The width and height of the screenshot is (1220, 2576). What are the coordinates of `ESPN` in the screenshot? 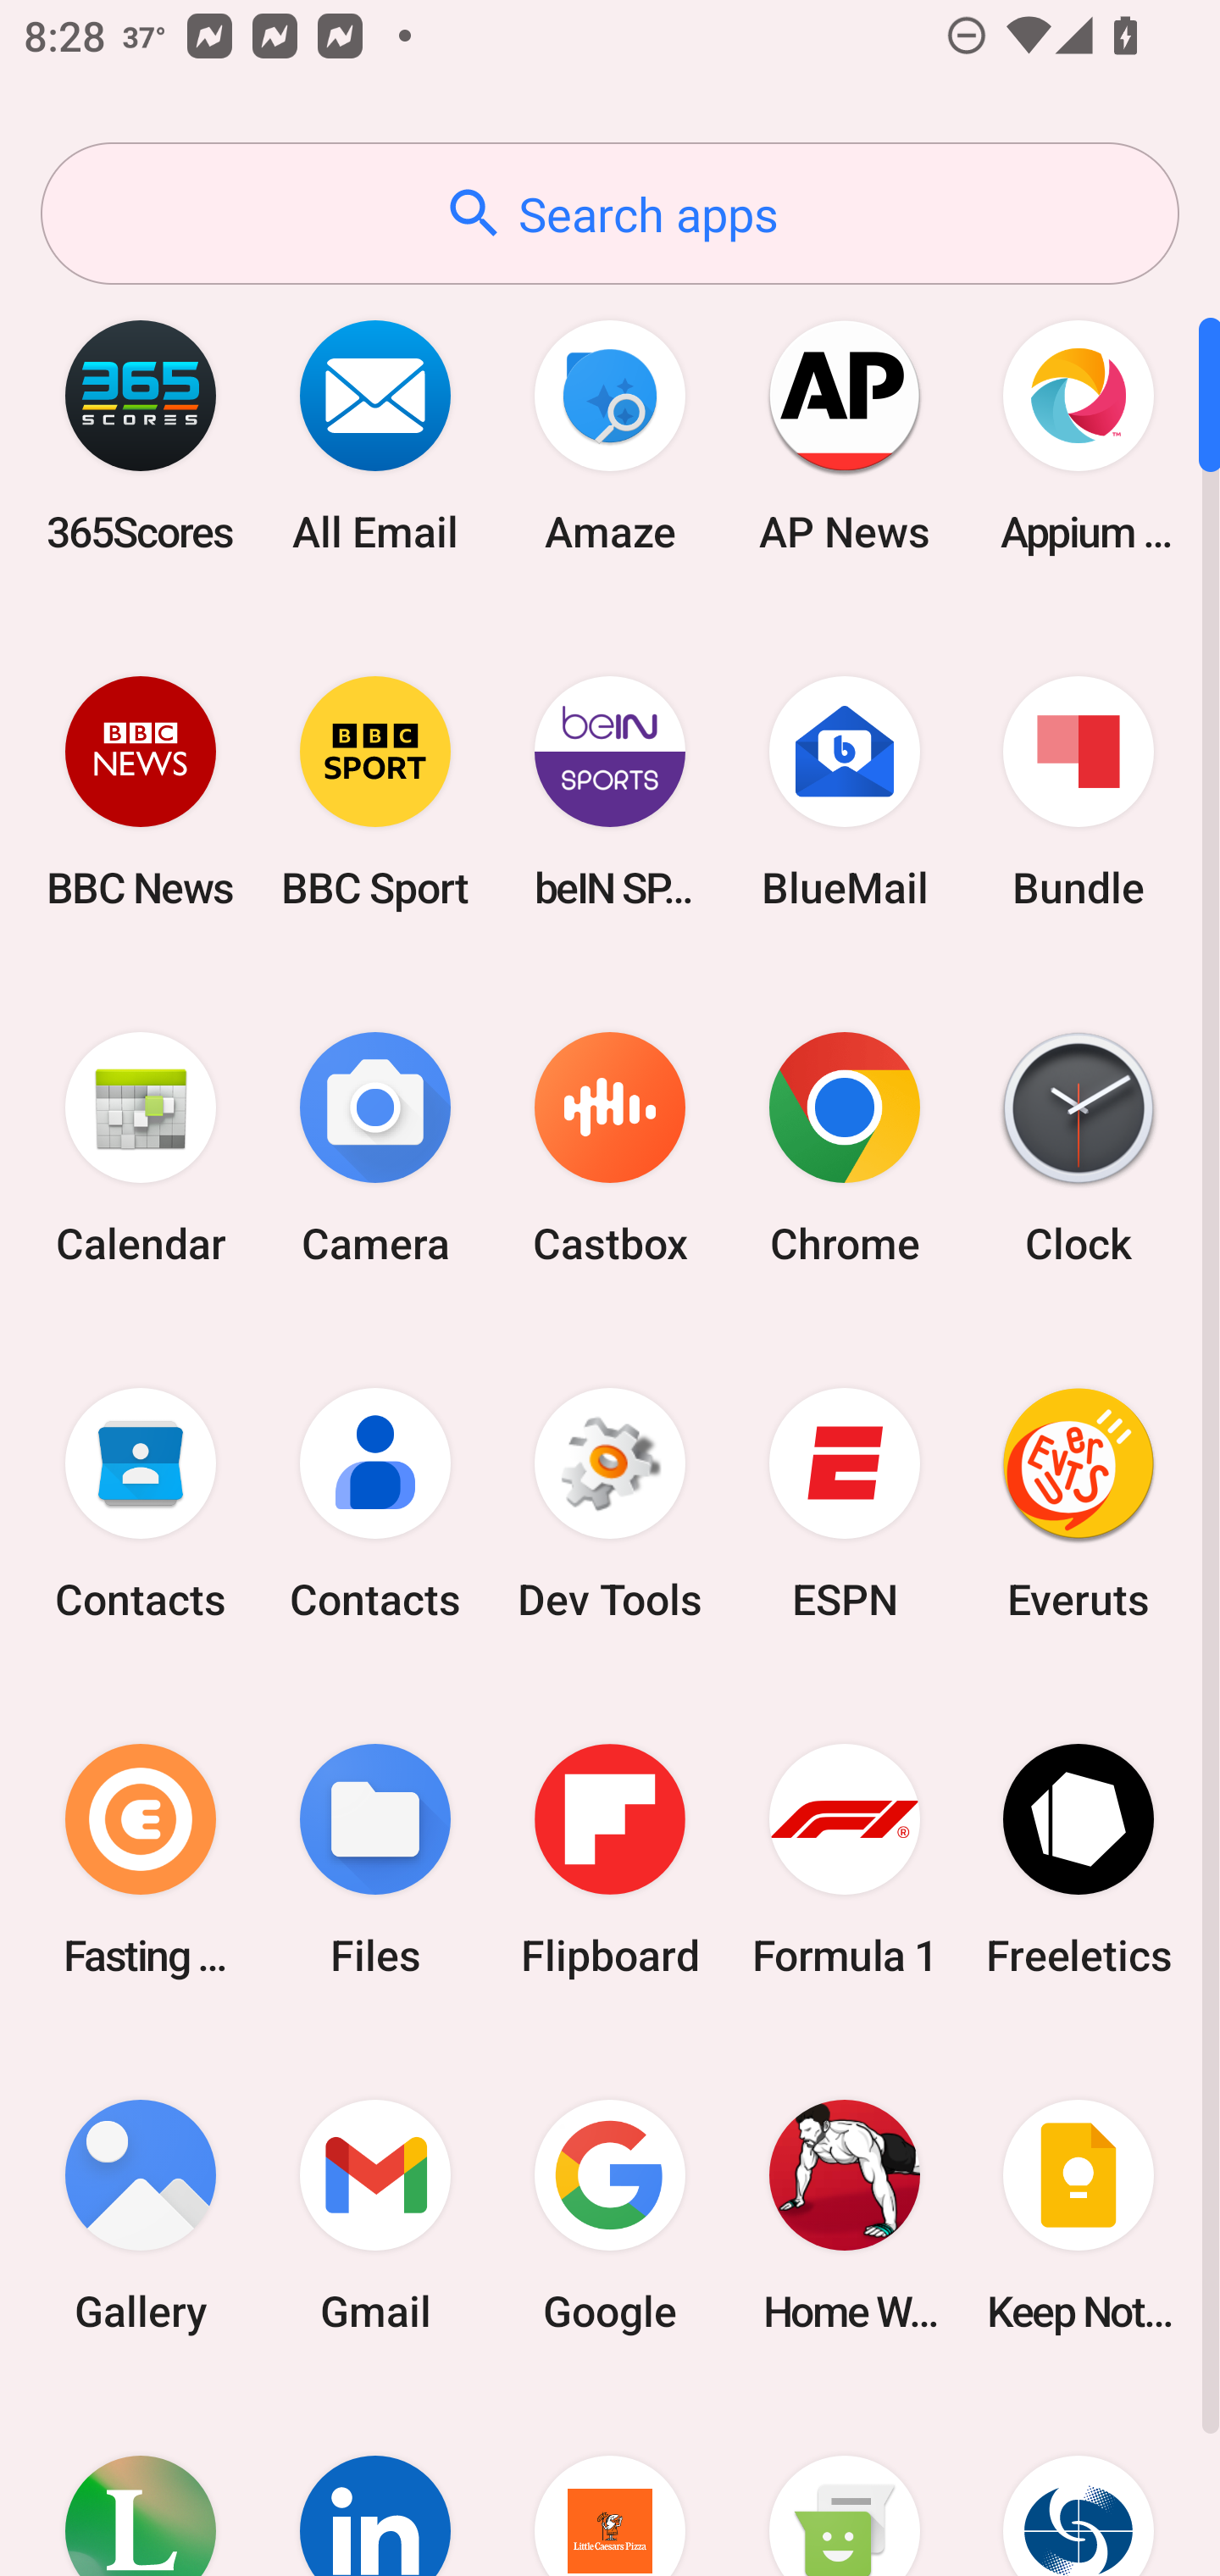 It's located at (844, 1504).